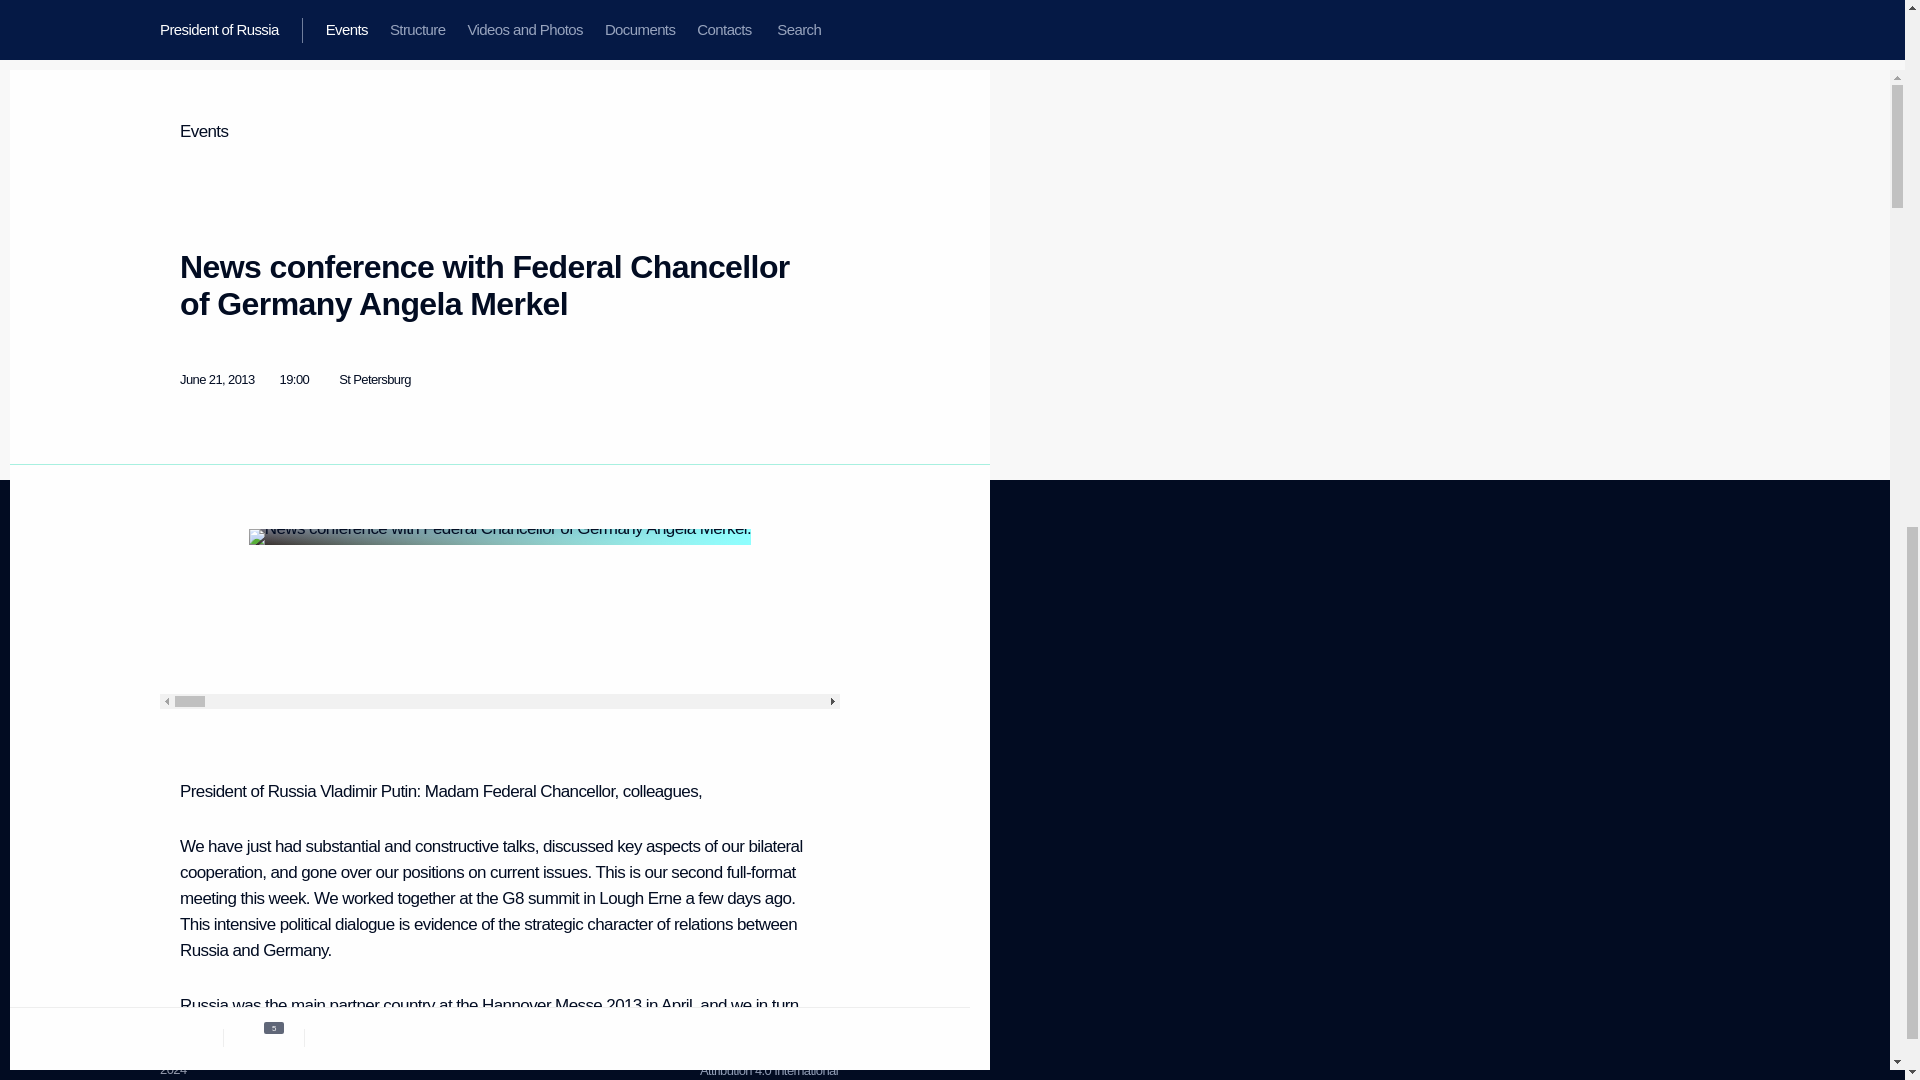  Describe the element at coordinates (736, 634) in the screenshot. I see `About website` at that location.